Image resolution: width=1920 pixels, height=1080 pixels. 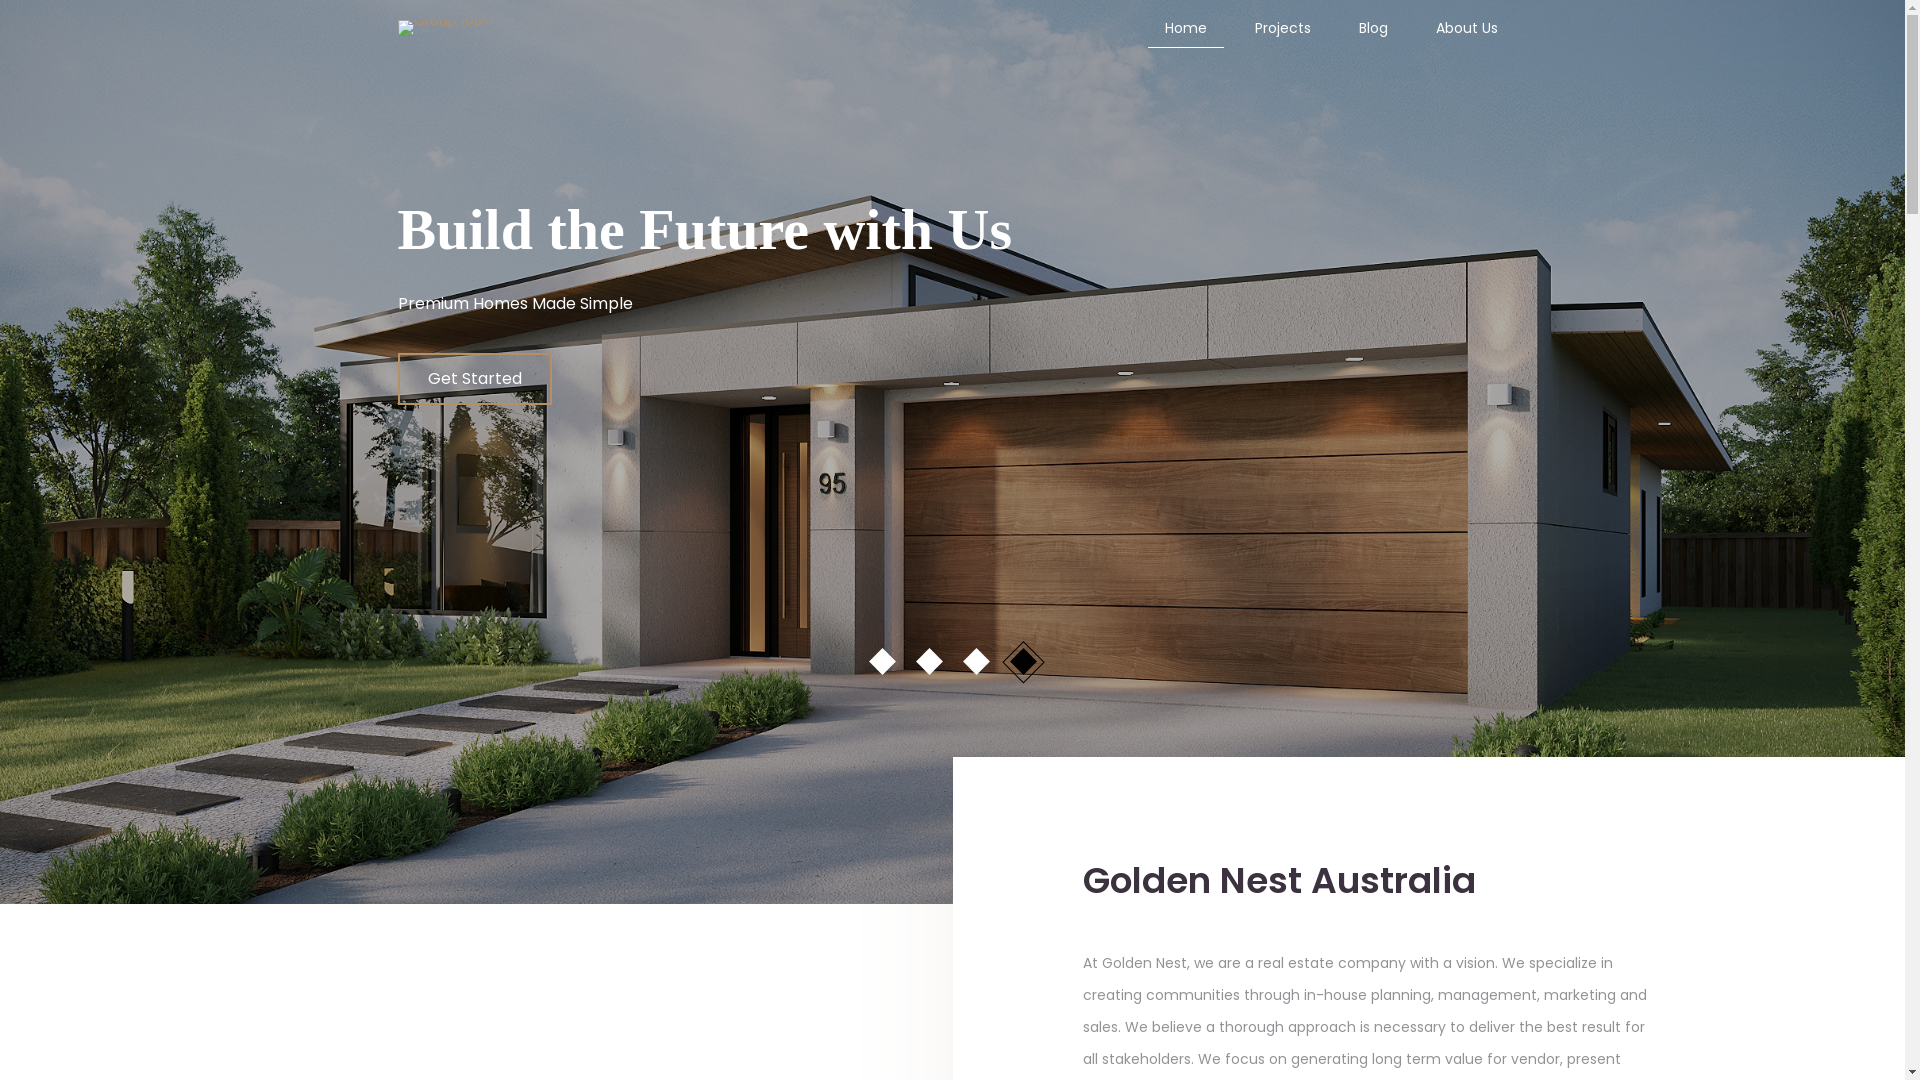 What do you see at coordinates (444, 28) in the screenshot?
I see `Group 1057` at bounding box center [444, 28].